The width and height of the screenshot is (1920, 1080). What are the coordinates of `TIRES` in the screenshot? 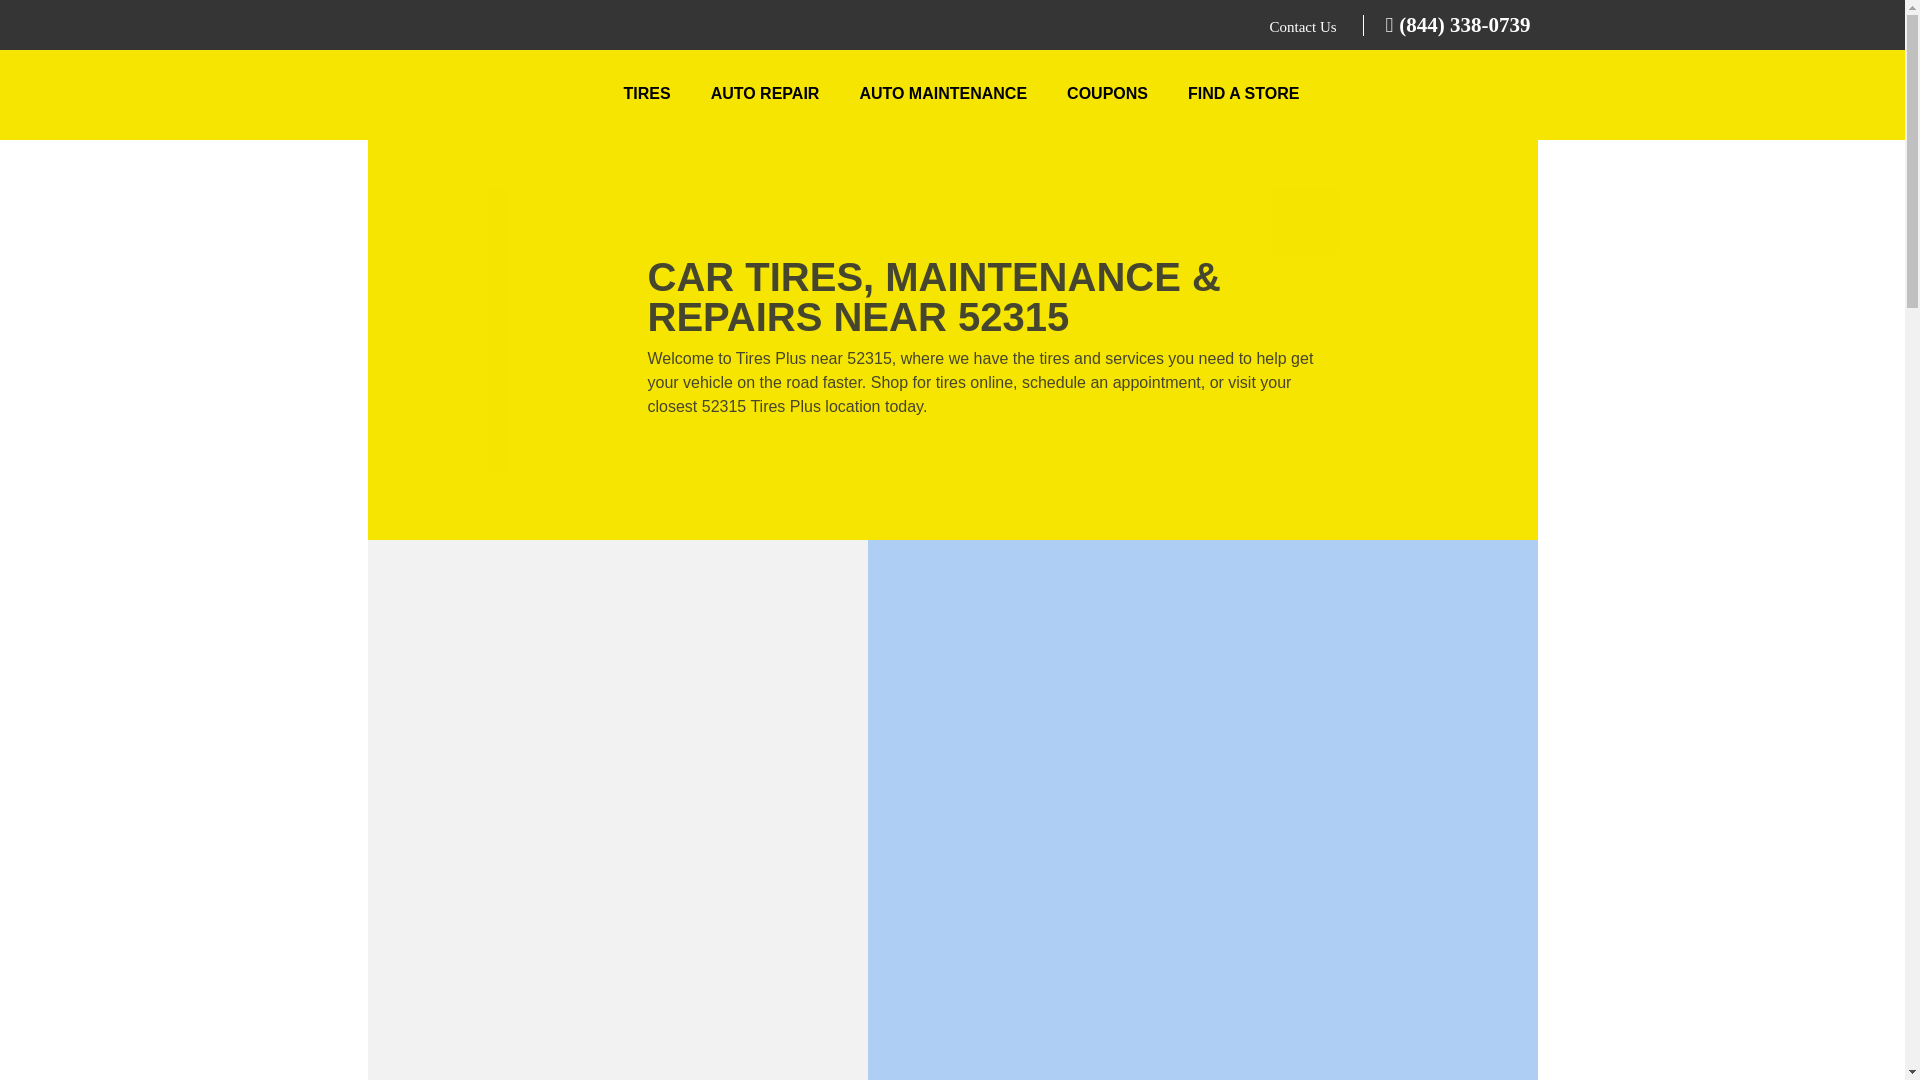 It's located at (648, 94).